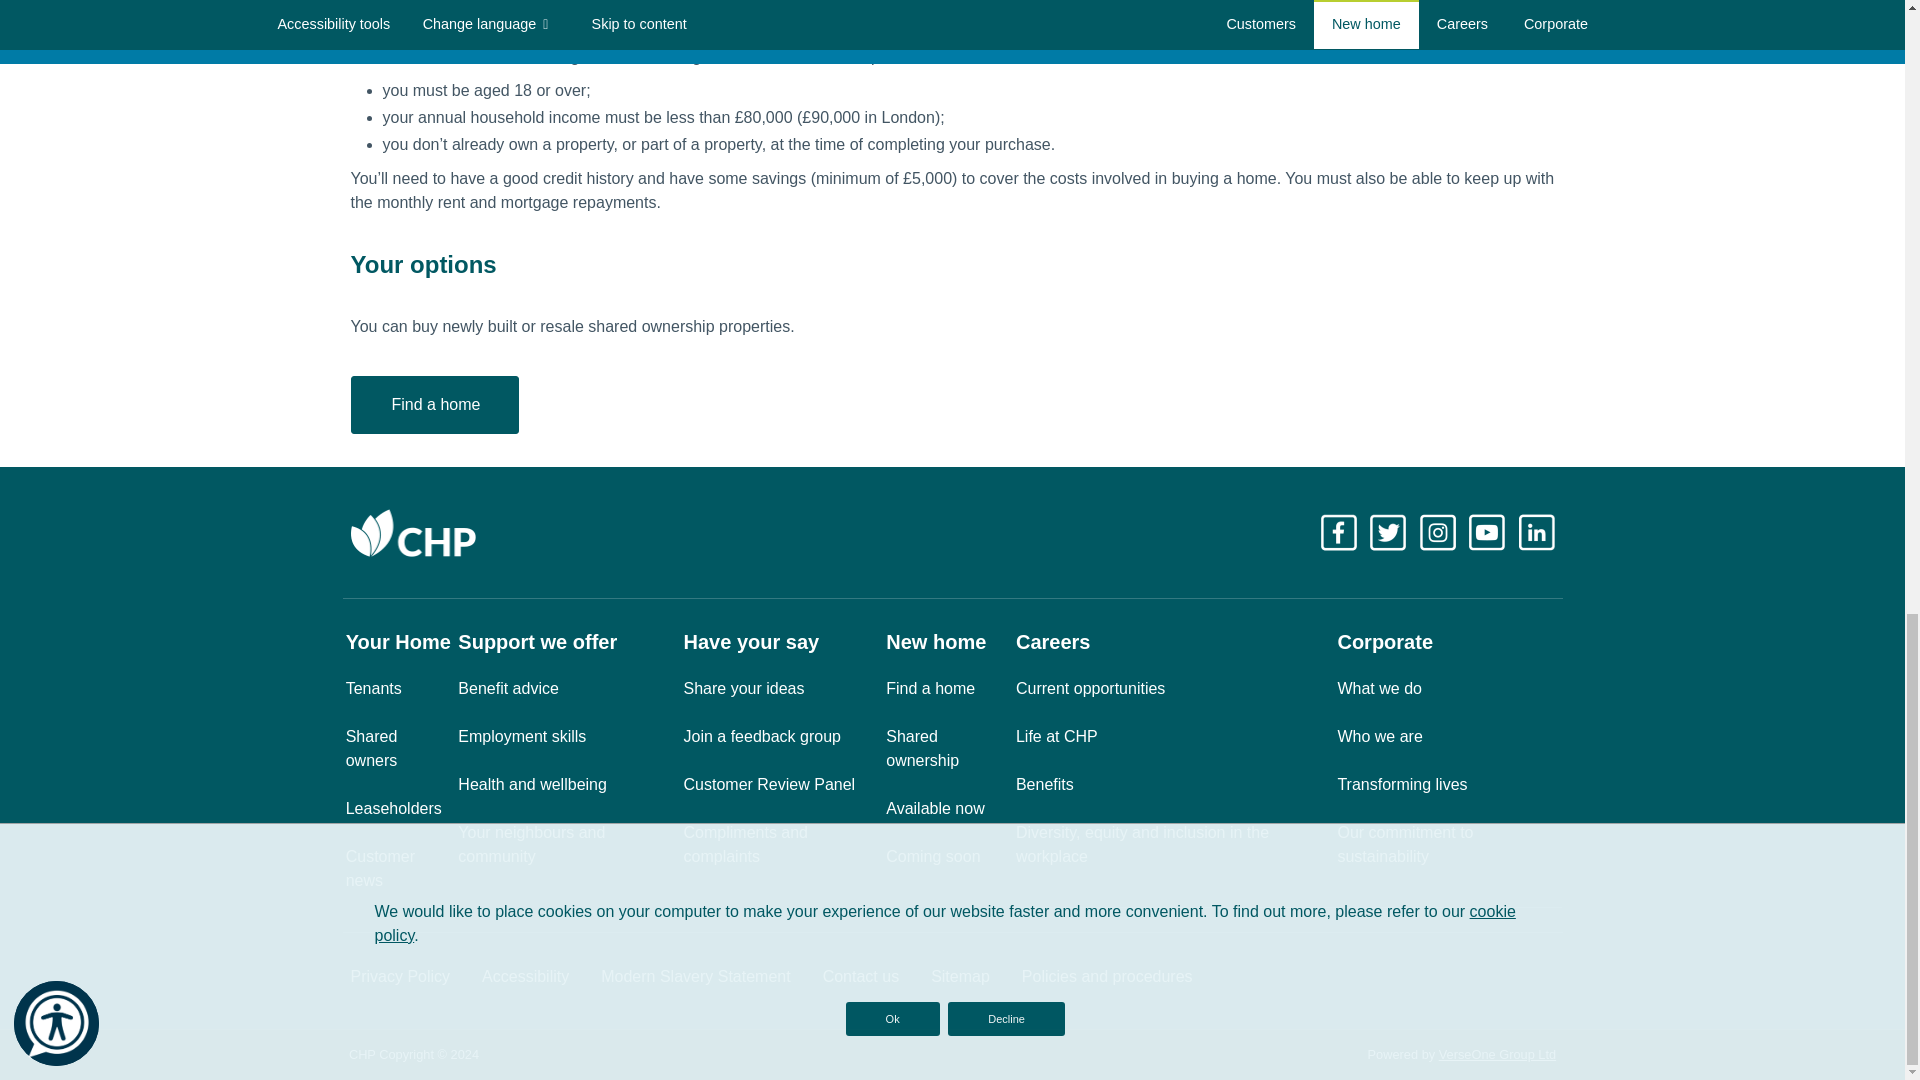 The width and height of the screenshot is (1920, 1080). Describe the element at coordinates (1440, 531) in the screenshot. I see `Opens in a new window` at that location.